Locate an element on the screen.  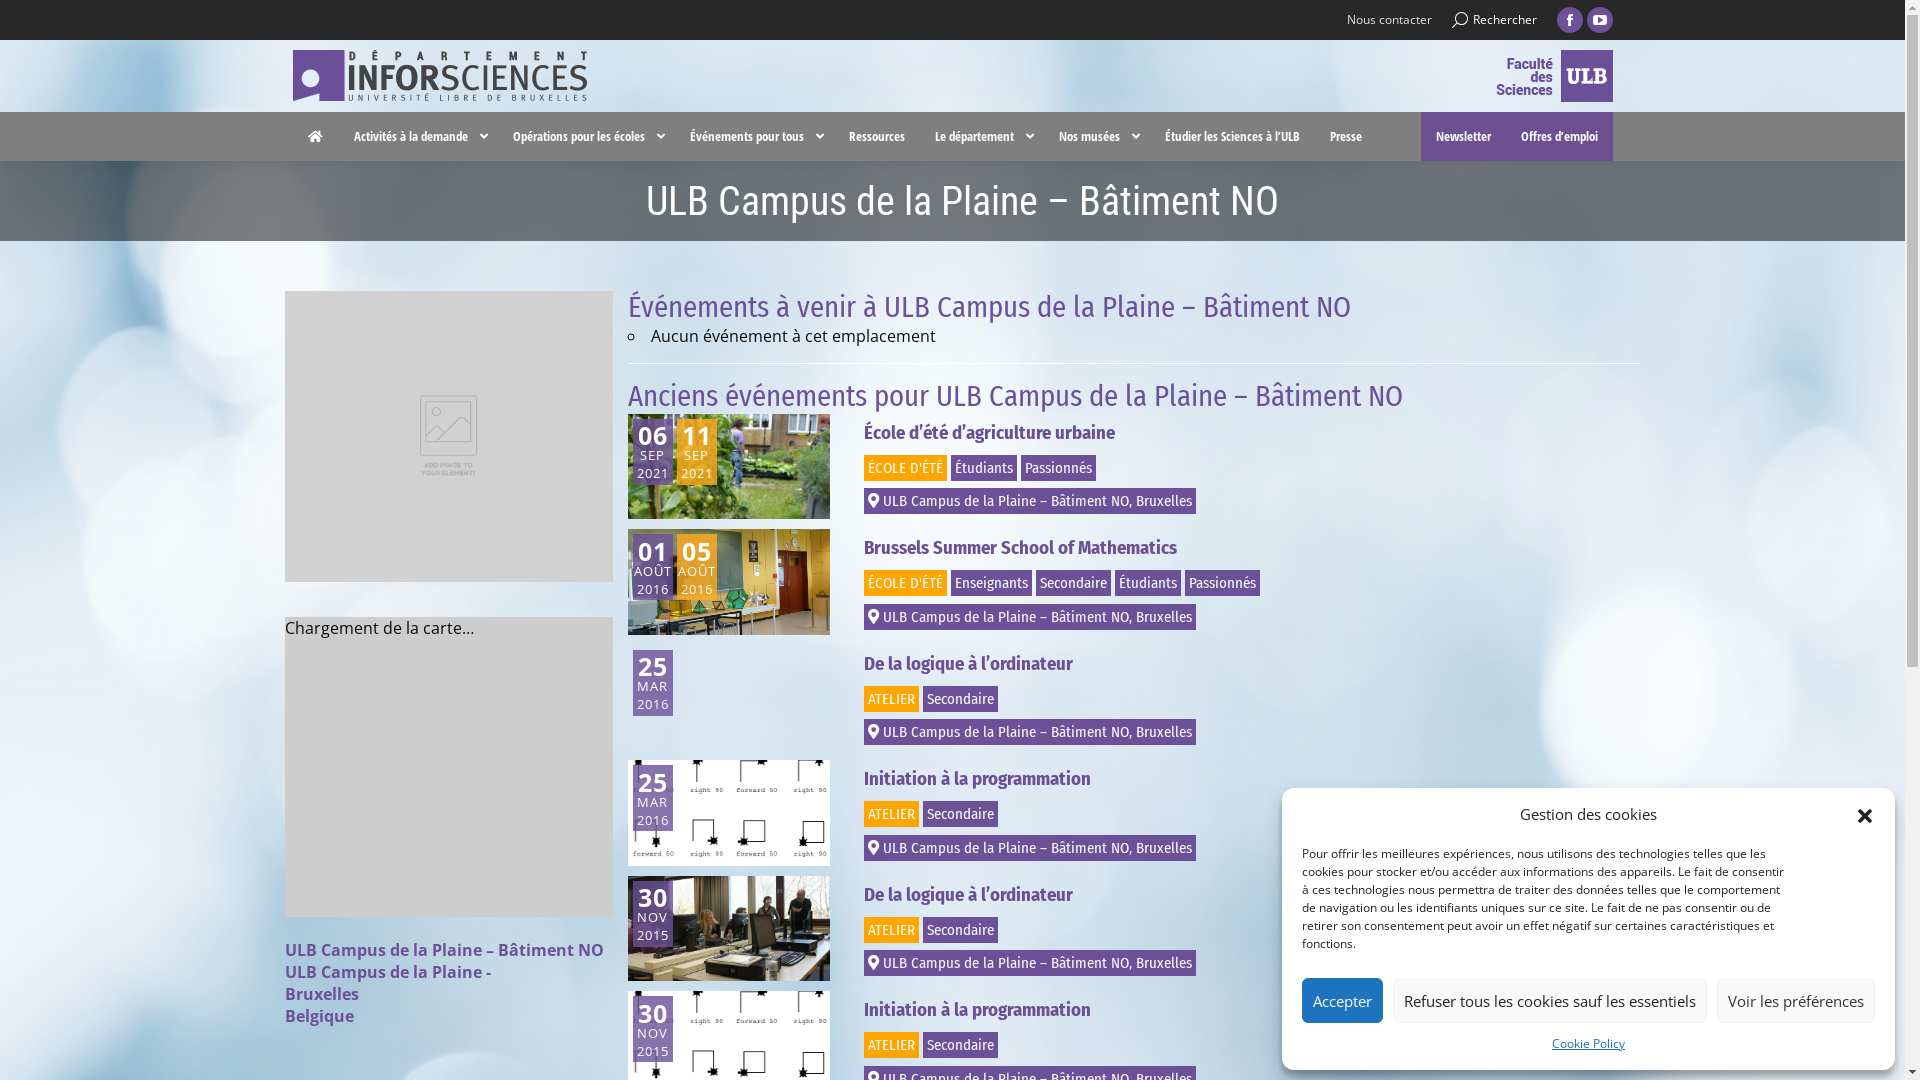
fwb is located at coordinates (832, 873).